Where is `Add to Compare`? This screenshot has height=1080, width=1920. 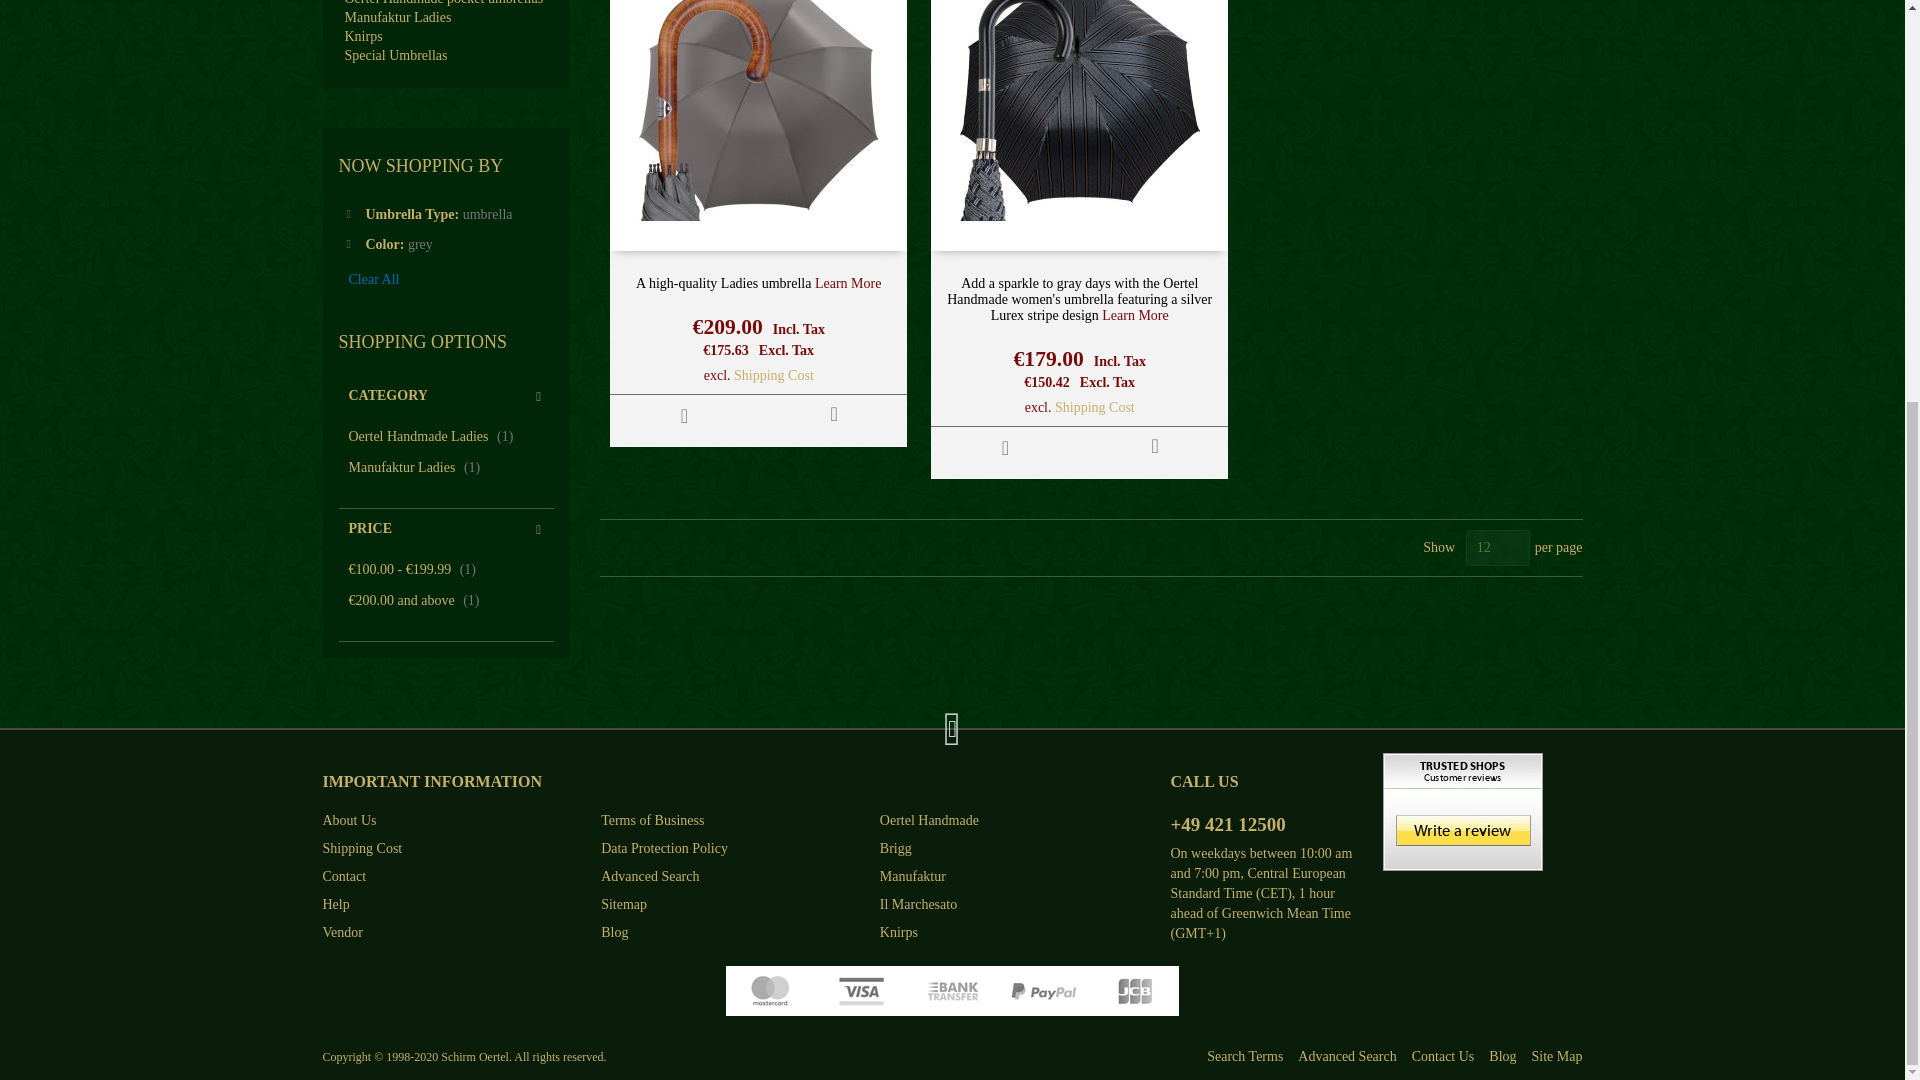
Add to Compare is located at coordinates (833, 414).